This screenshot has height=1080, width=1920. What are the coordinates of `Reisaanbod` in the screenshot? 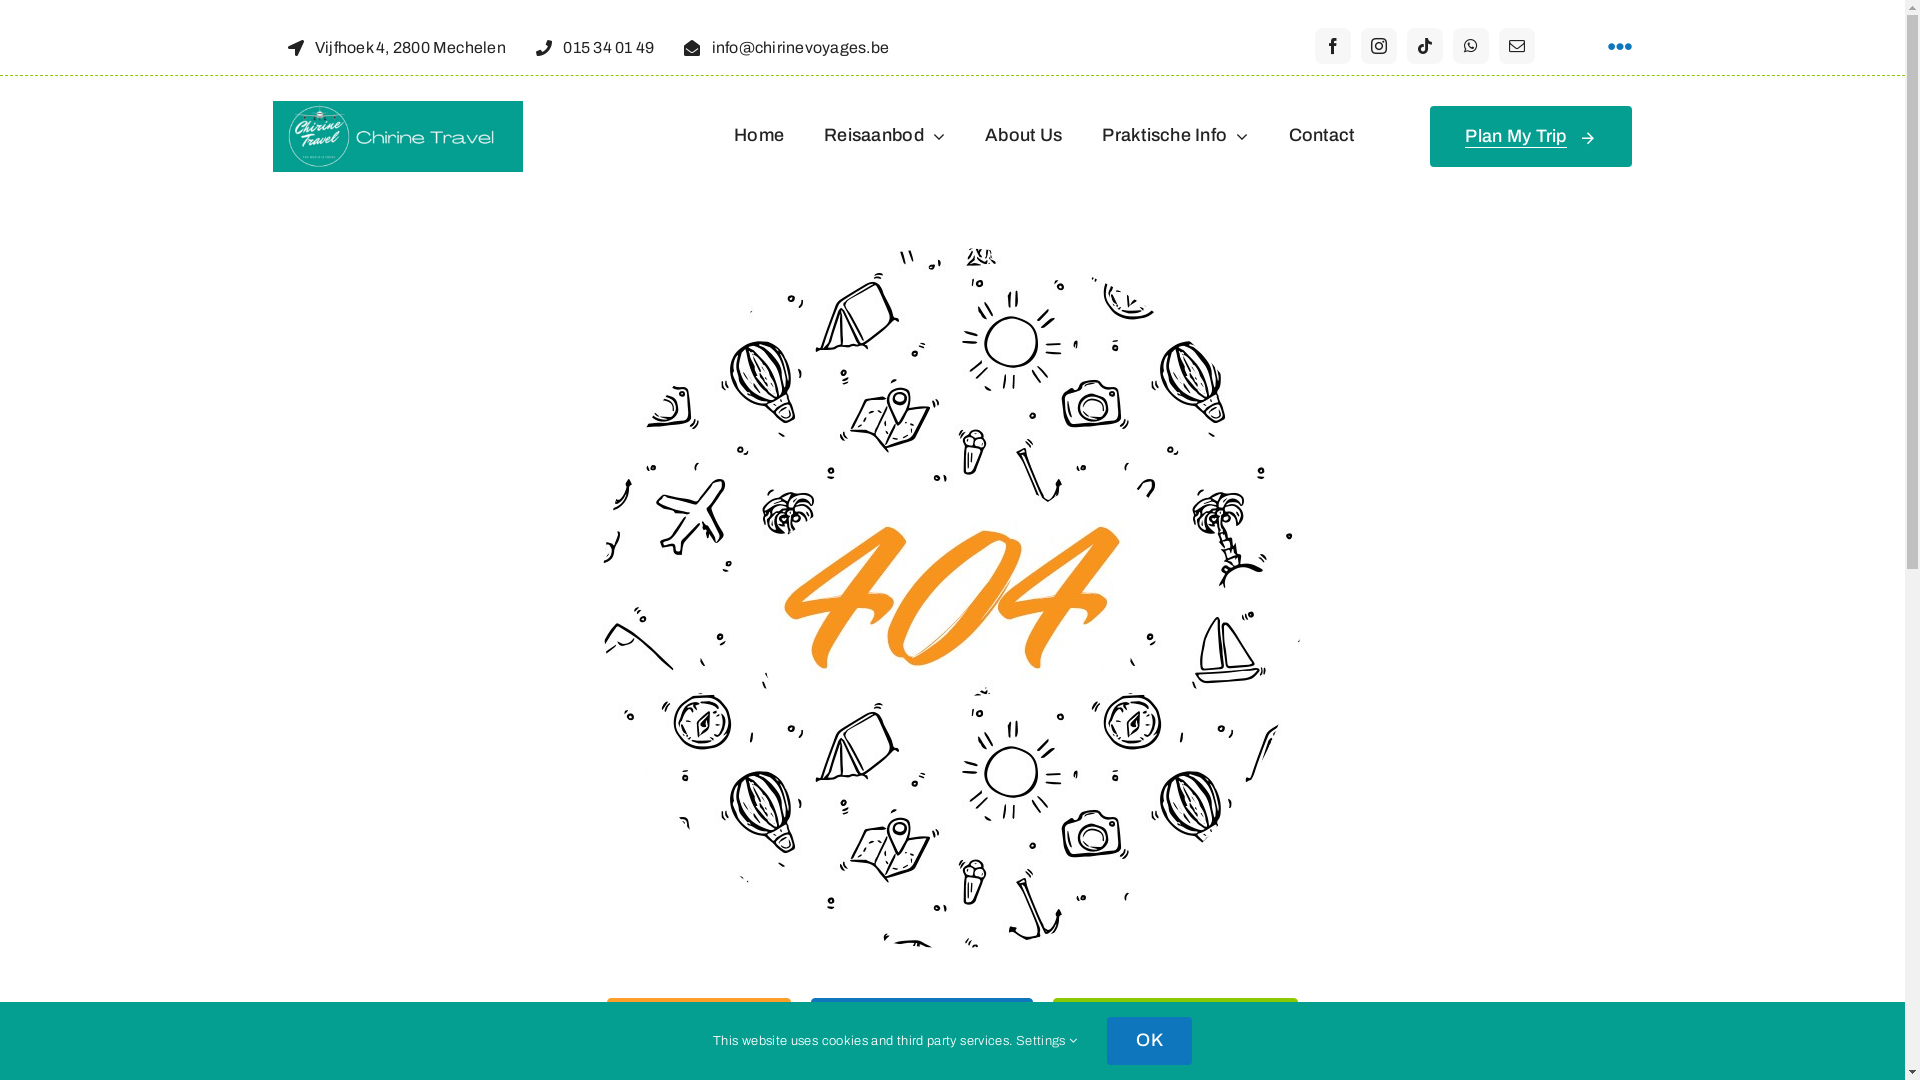 It's located at (884, 137).